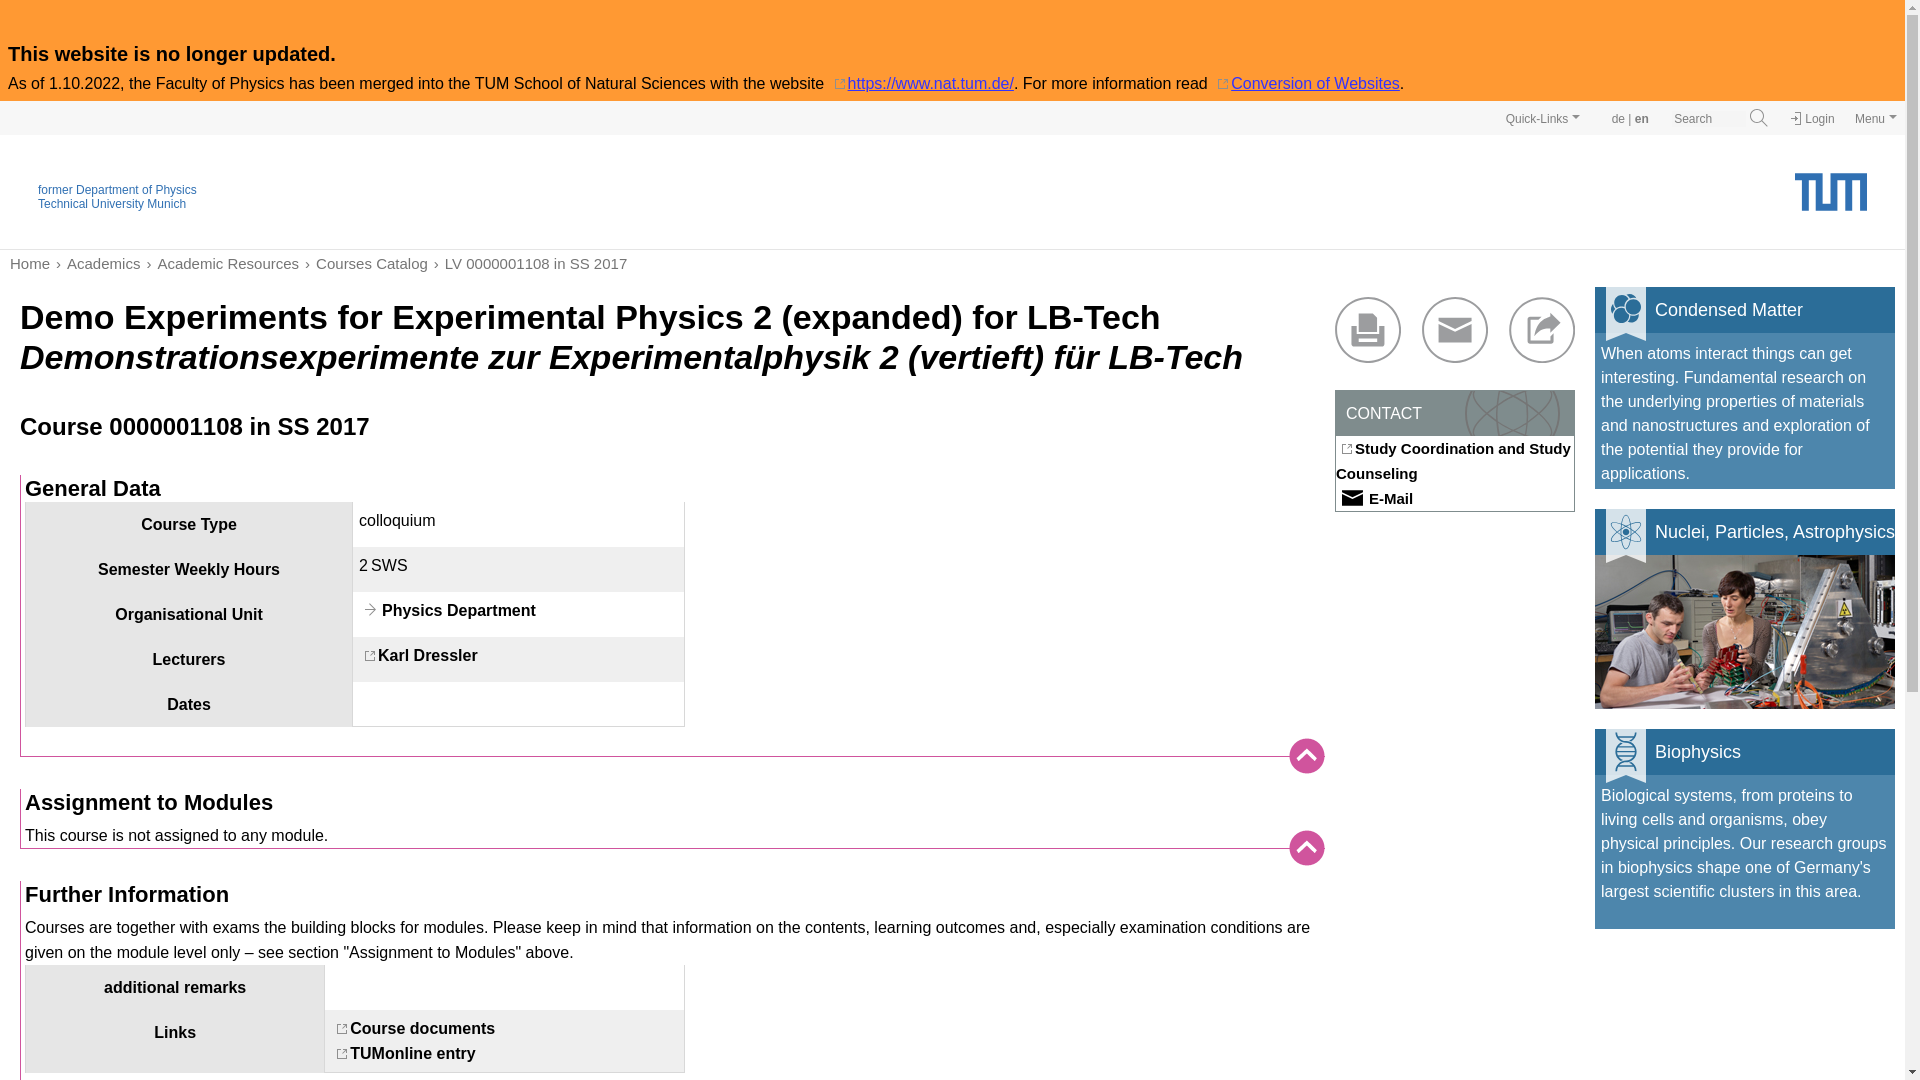 Image resolution: width=1920 pixels, height=1080 pixels. Describe the element at coordinates (94, 262) in the screenshot. I see `Academics` at that location.